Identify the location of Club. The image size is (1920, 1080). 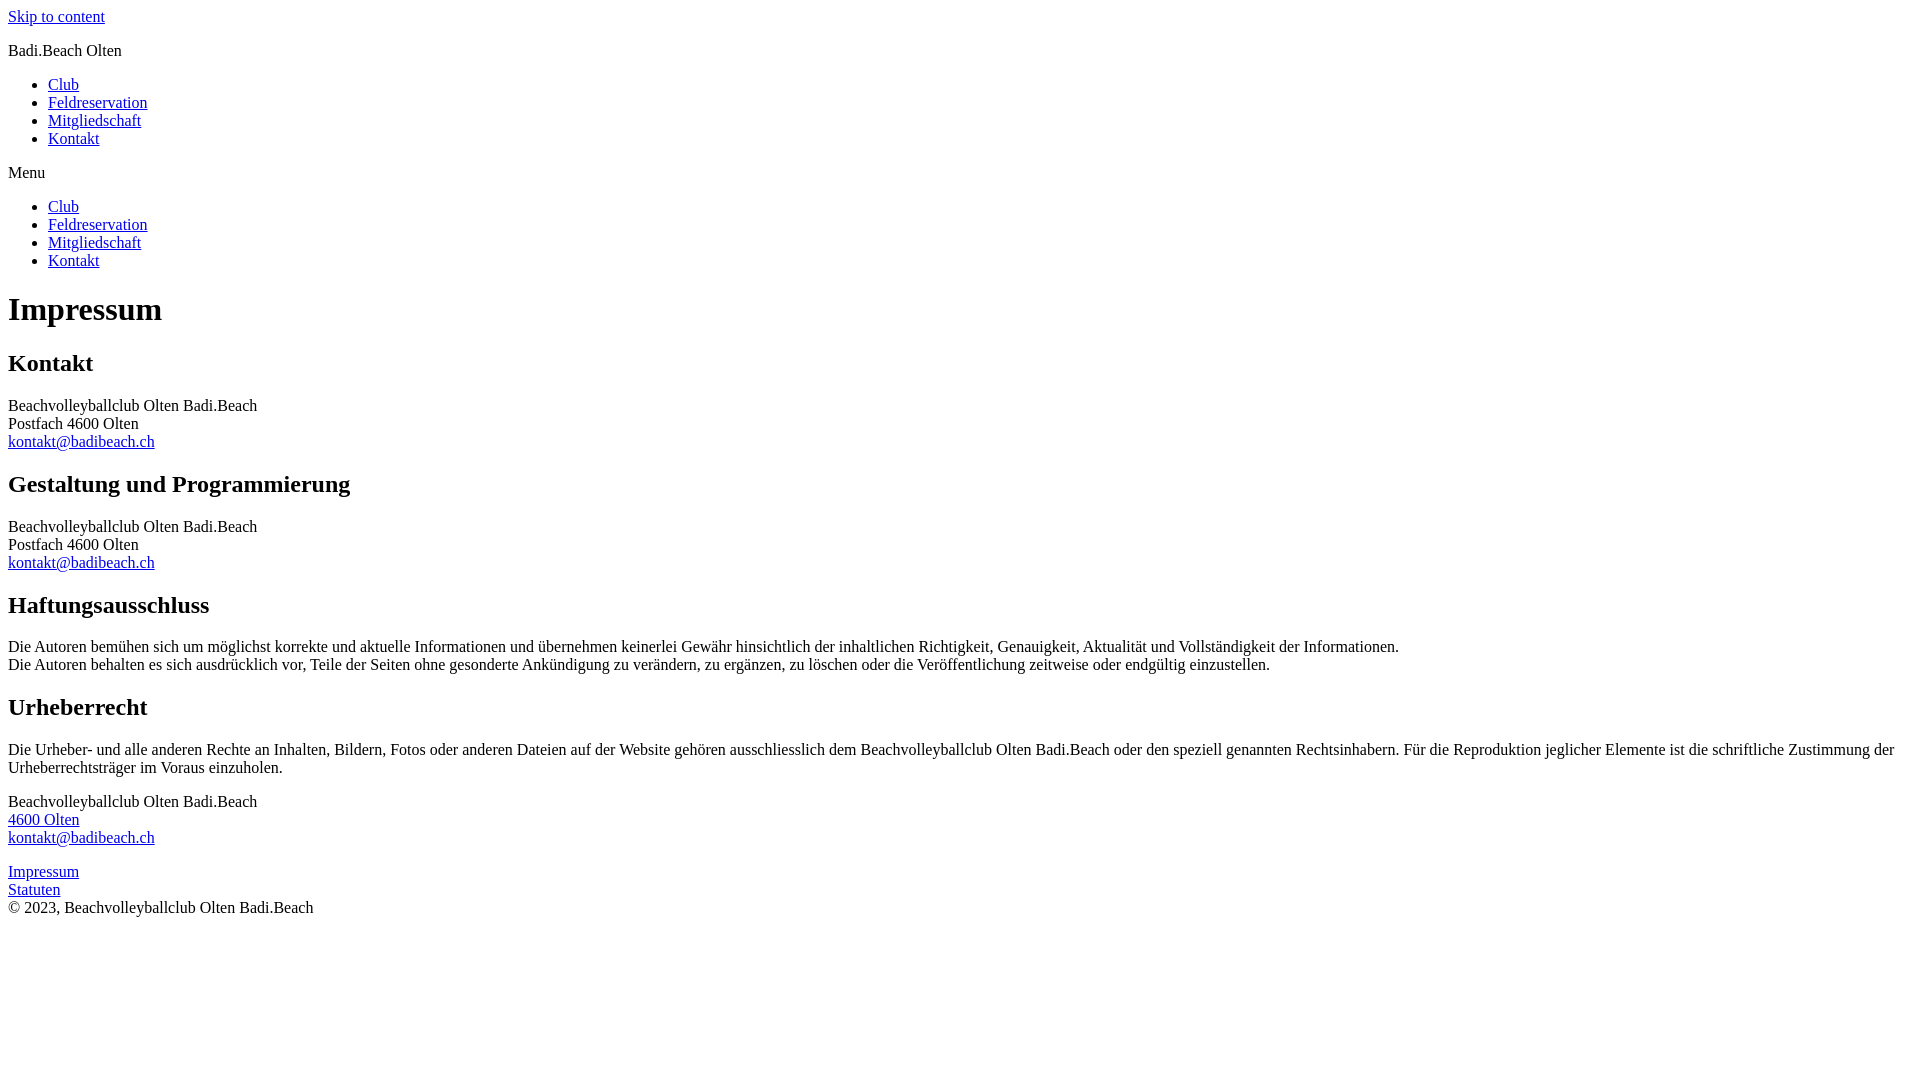
(64, 206).